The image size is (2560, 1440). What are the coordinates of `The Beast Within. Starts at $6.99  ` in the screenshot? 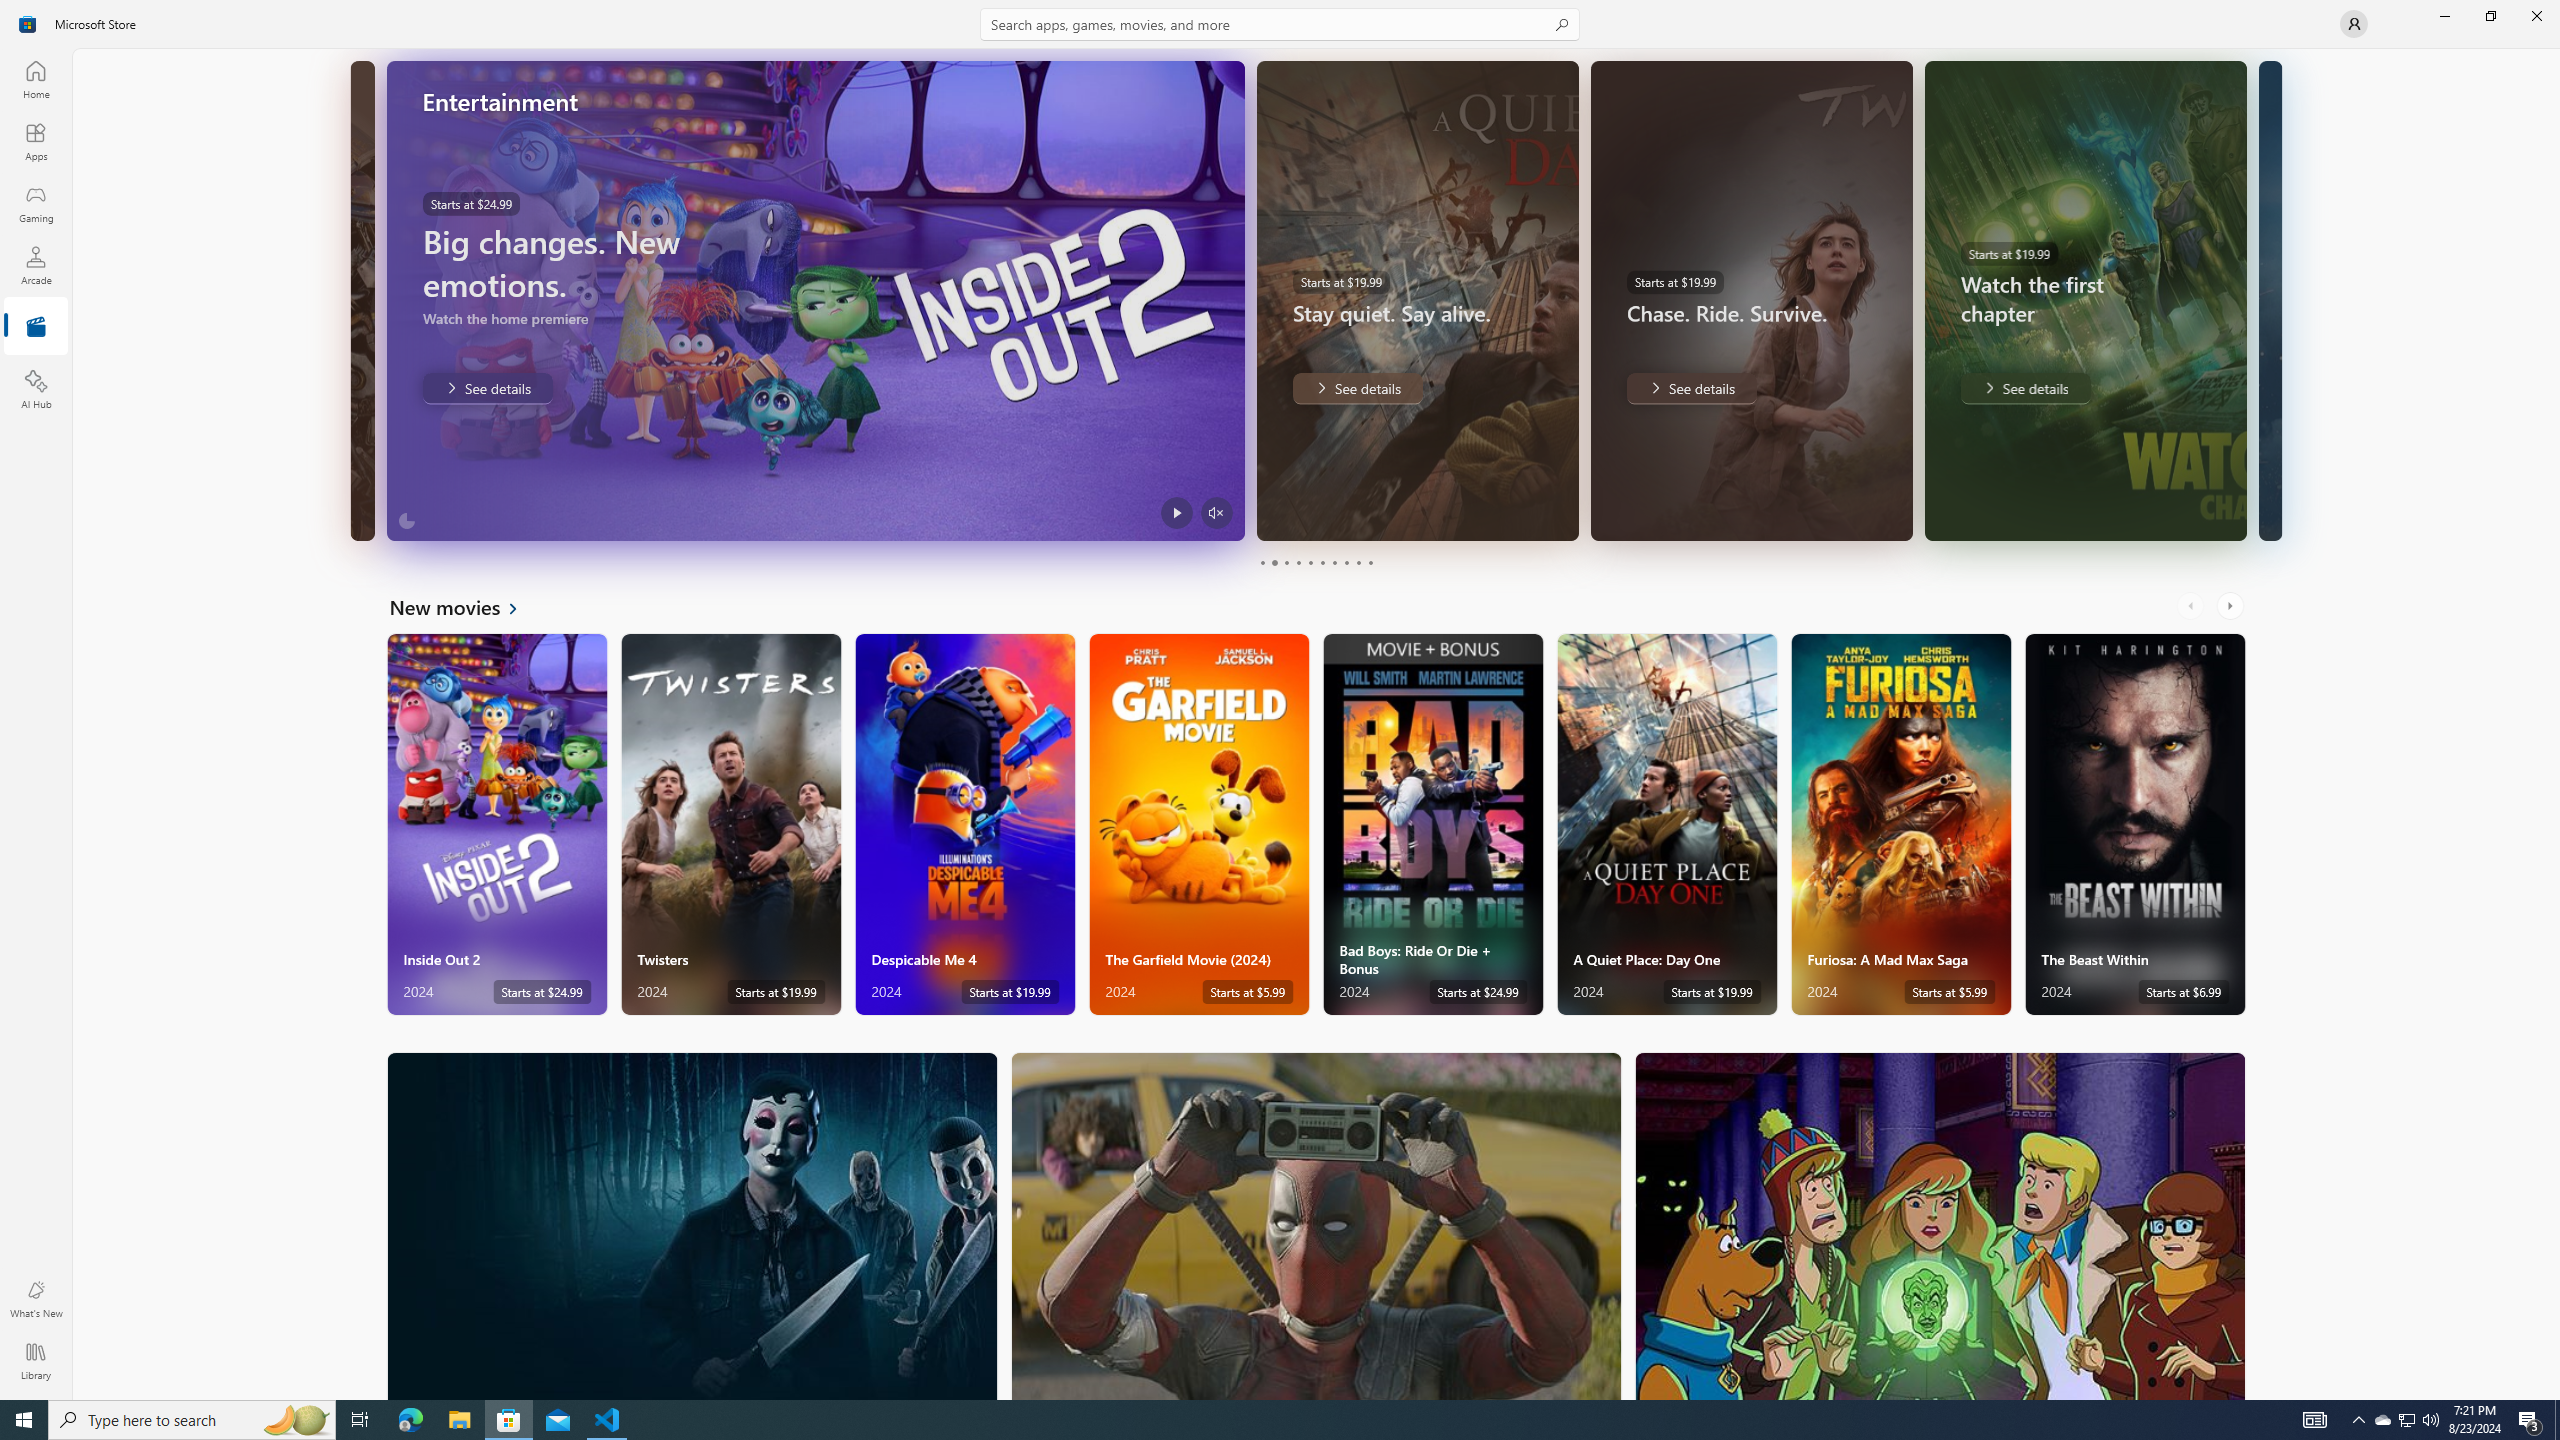 It's located at (2134, 824).